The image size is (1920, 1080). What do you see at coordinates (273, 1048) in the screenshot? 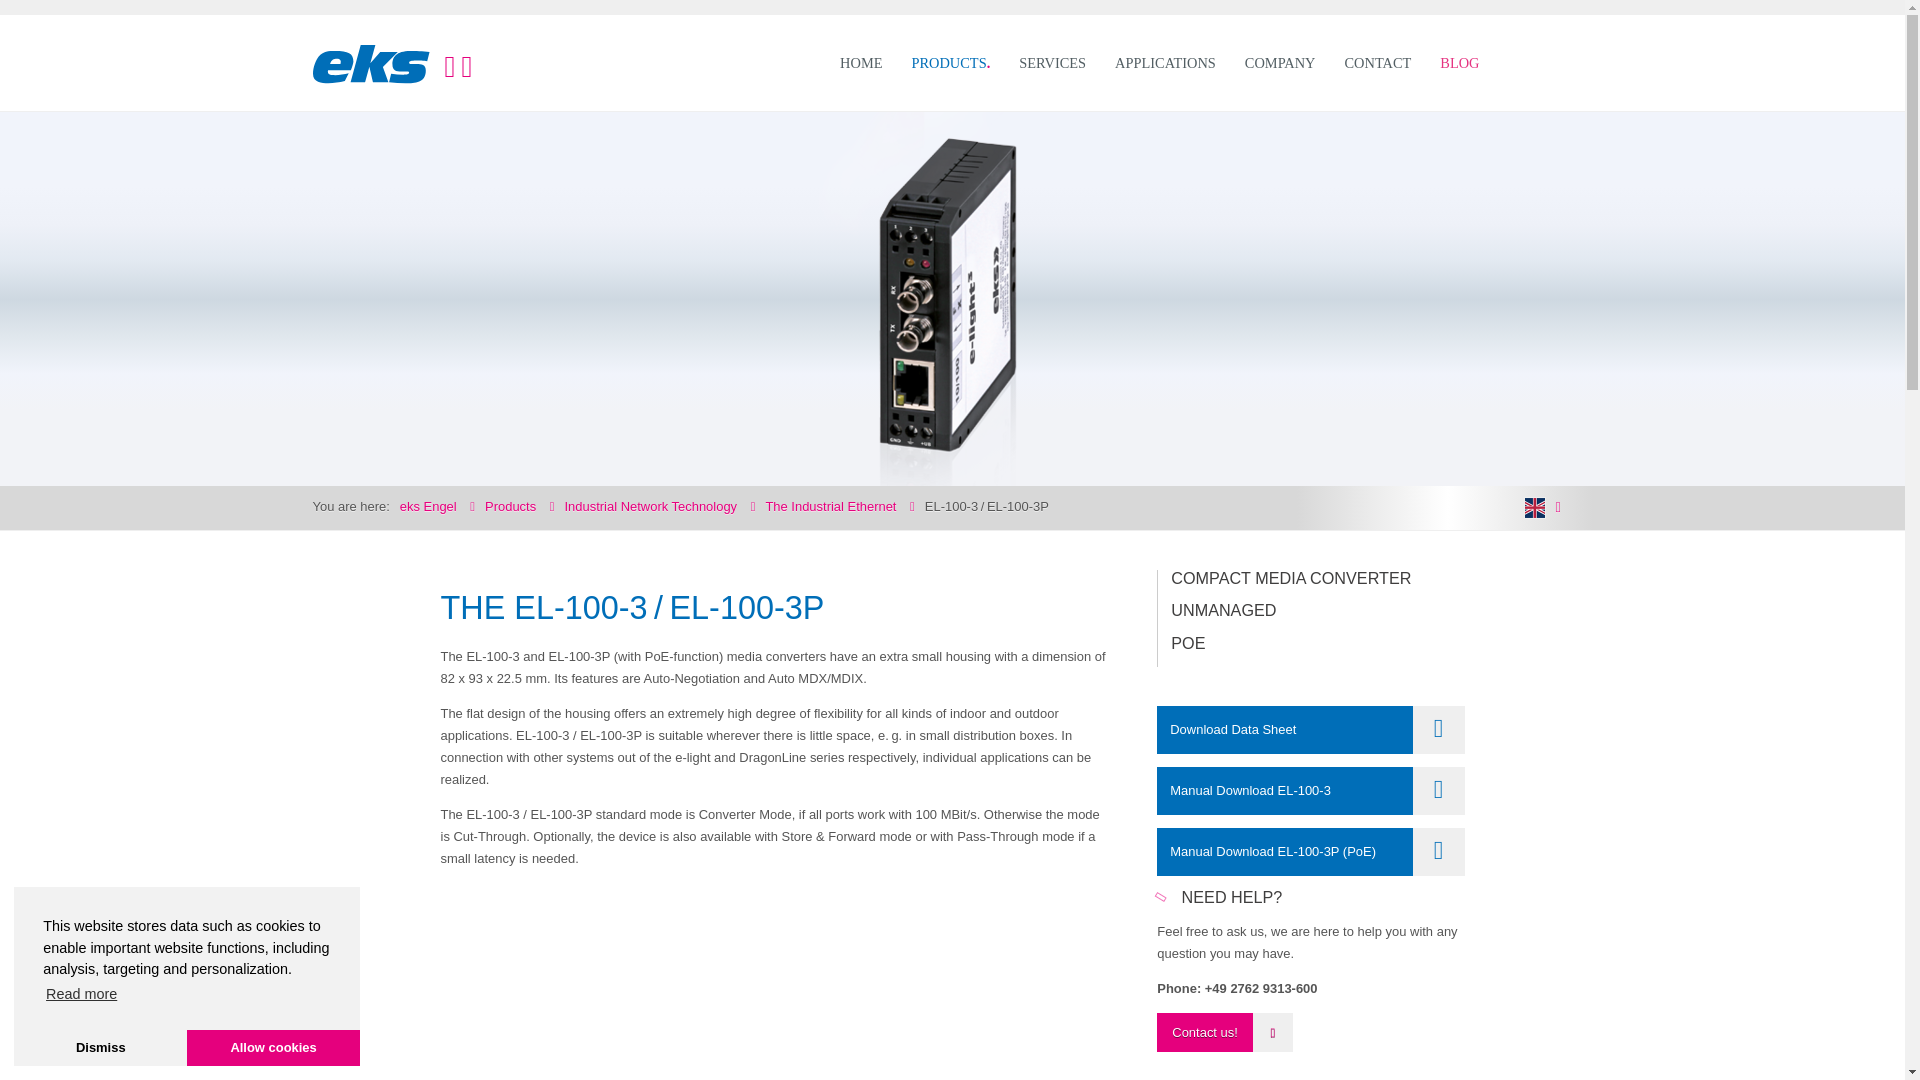
I see `Allow cookies` at bounding box center [273, 1048].